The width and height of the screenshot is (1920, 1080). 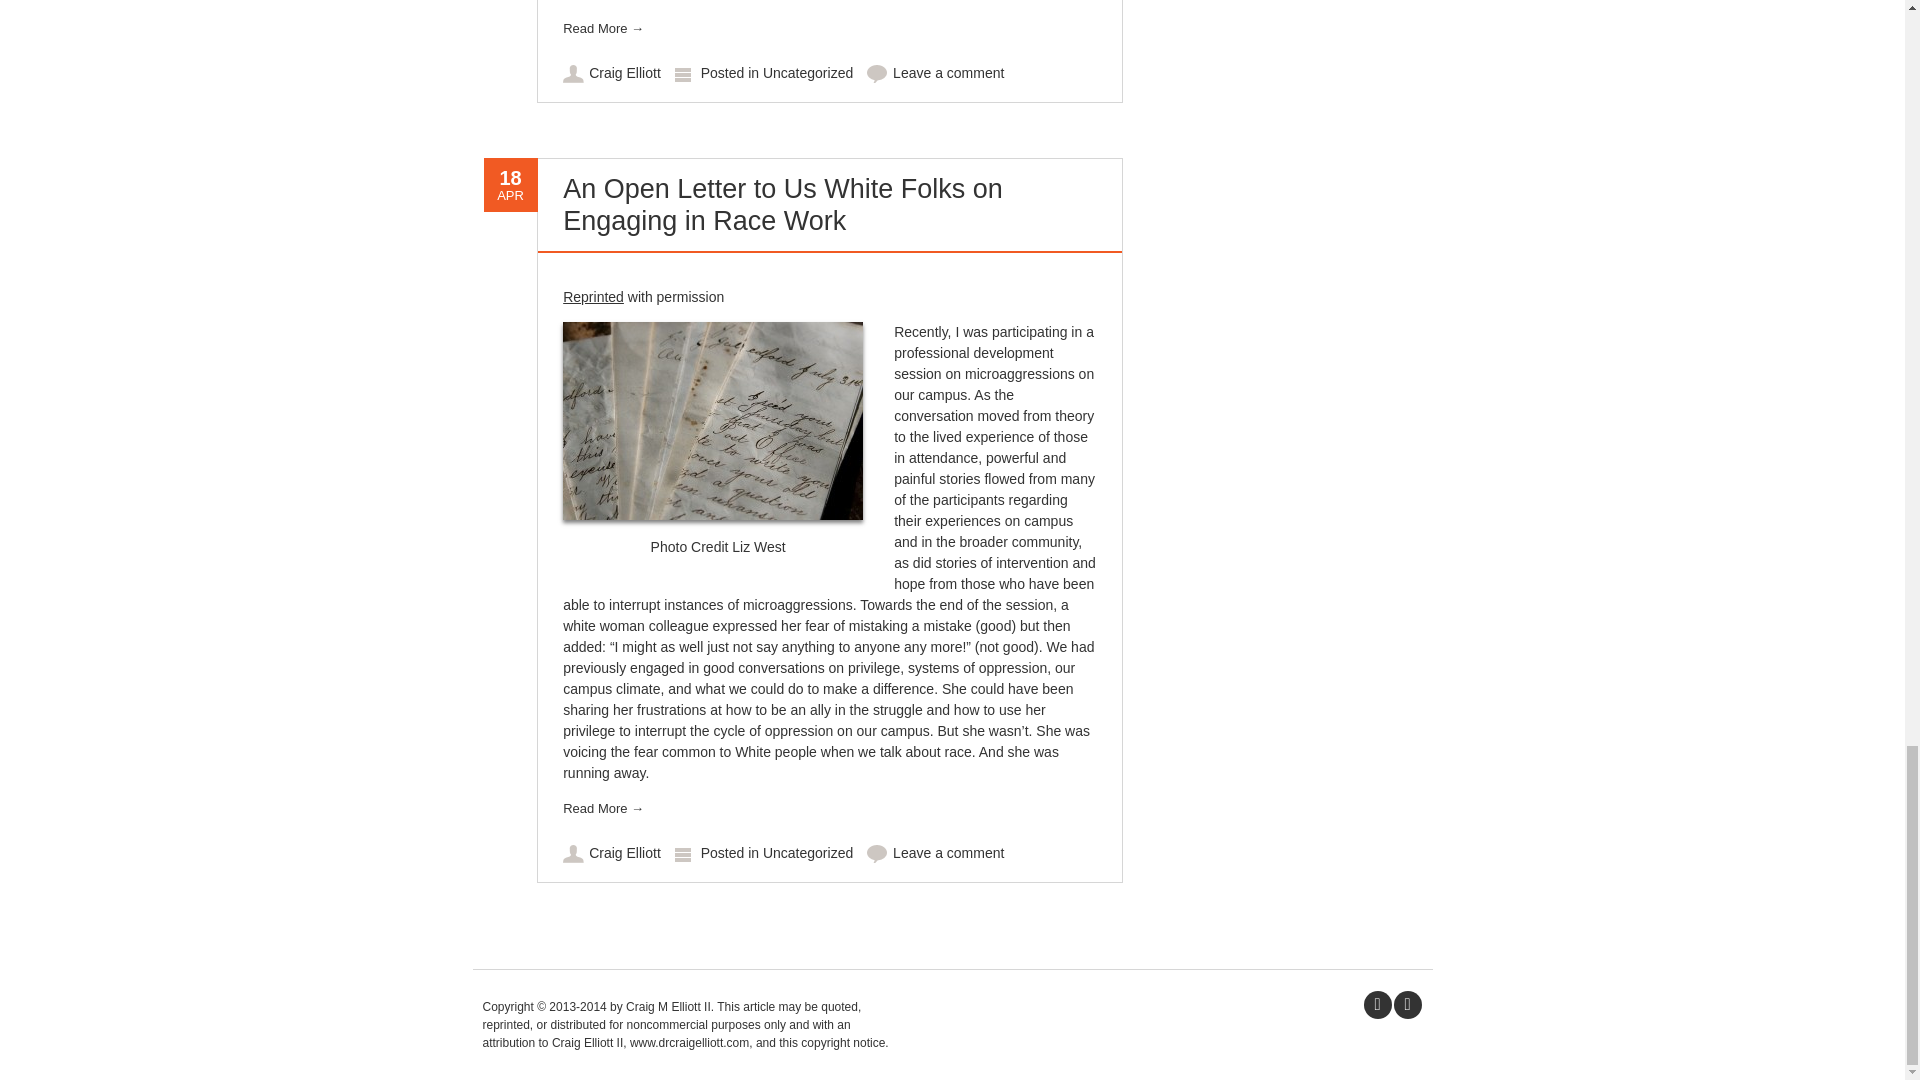 What do you see at coordinates (593, 296) in the screenshot?
I see `Reprinted` at bounding box center [593, 296].